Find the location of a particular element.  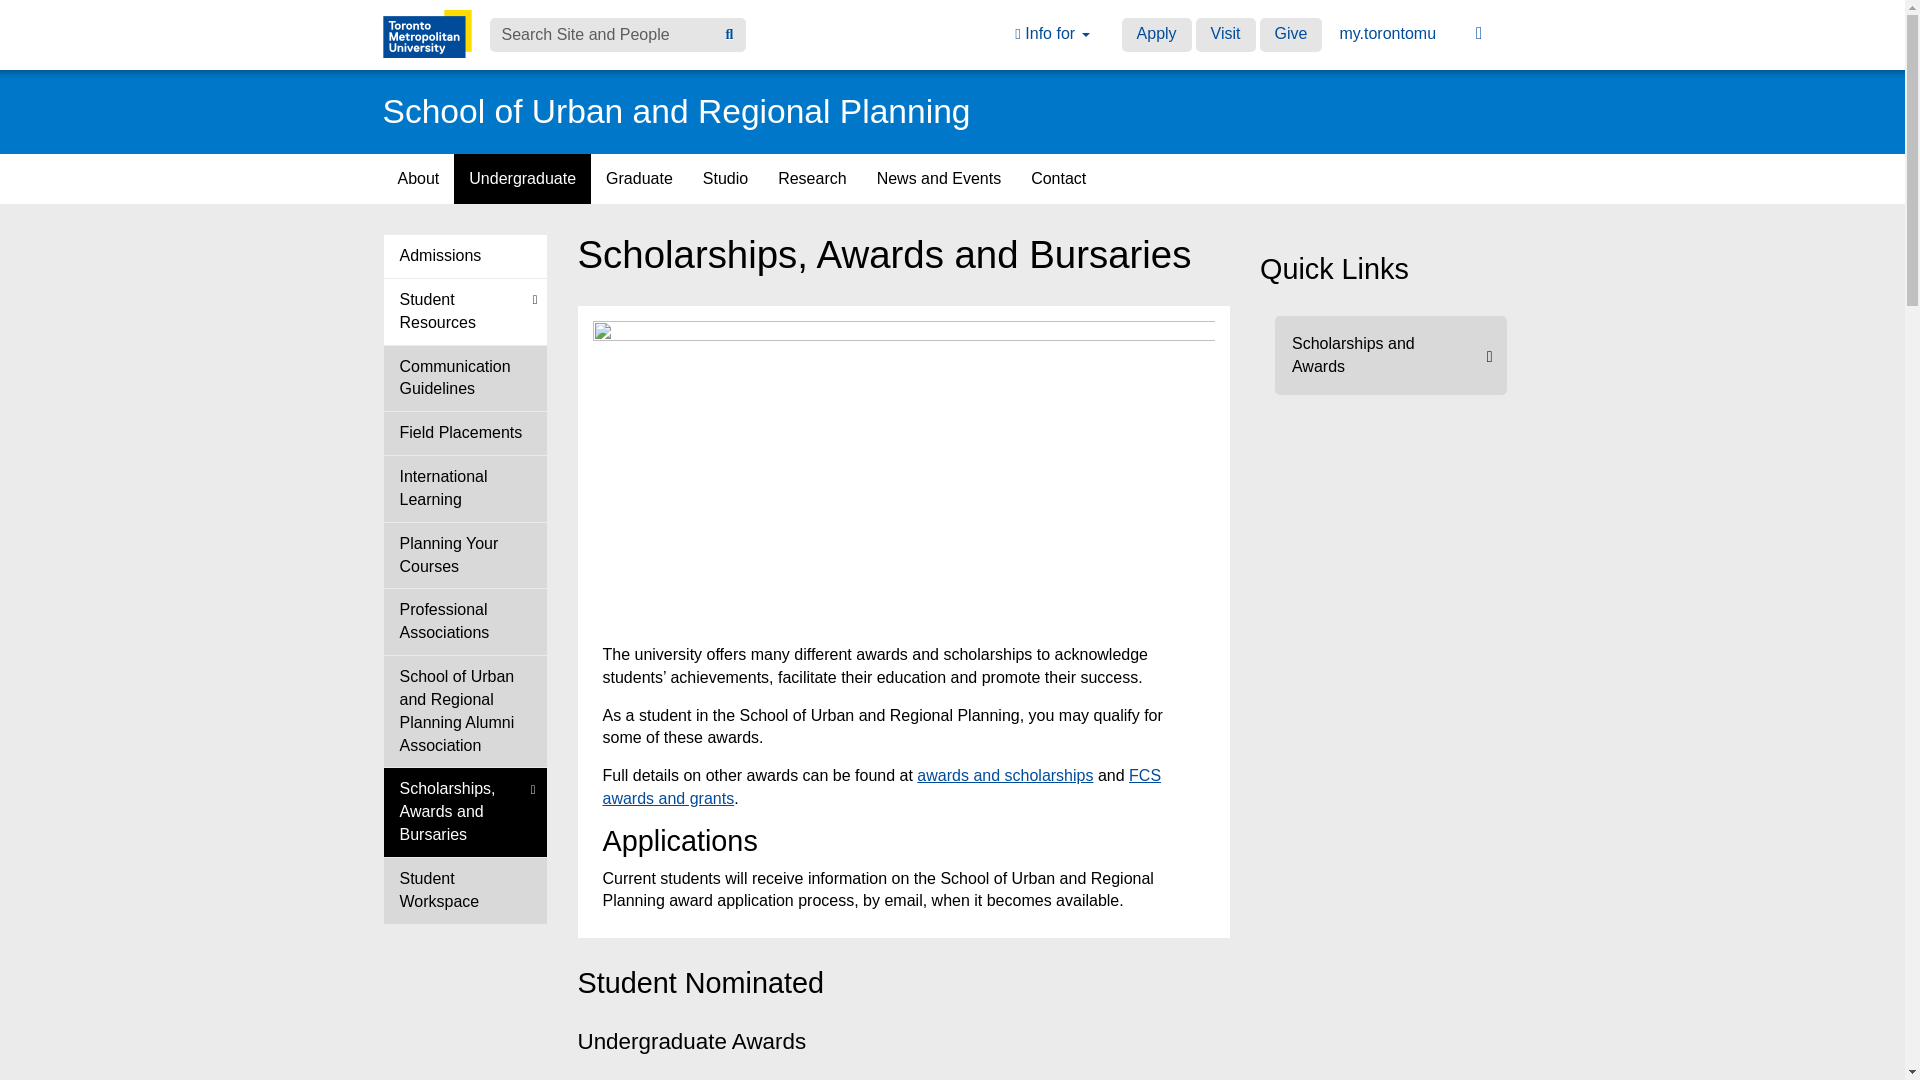

Visit is located at coordinates (1226, 34).